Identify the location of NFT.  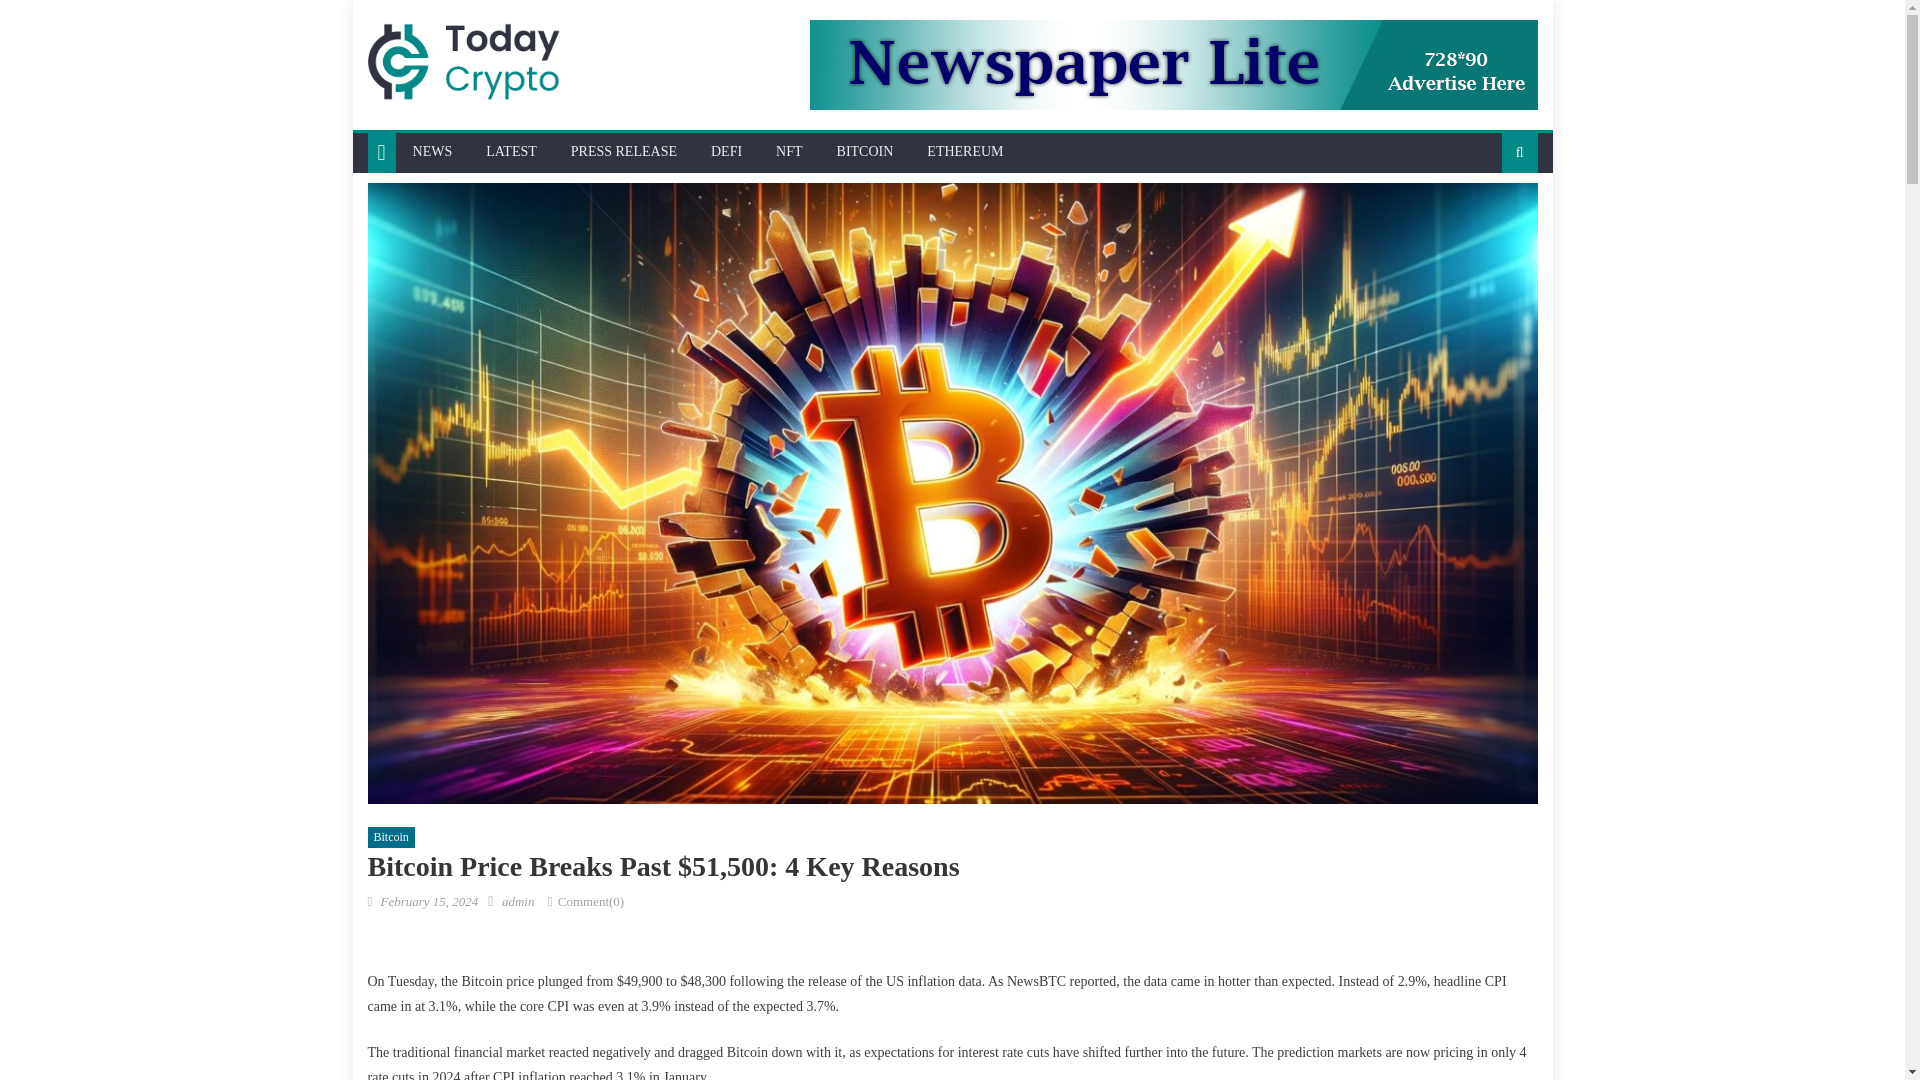
(788, 151).